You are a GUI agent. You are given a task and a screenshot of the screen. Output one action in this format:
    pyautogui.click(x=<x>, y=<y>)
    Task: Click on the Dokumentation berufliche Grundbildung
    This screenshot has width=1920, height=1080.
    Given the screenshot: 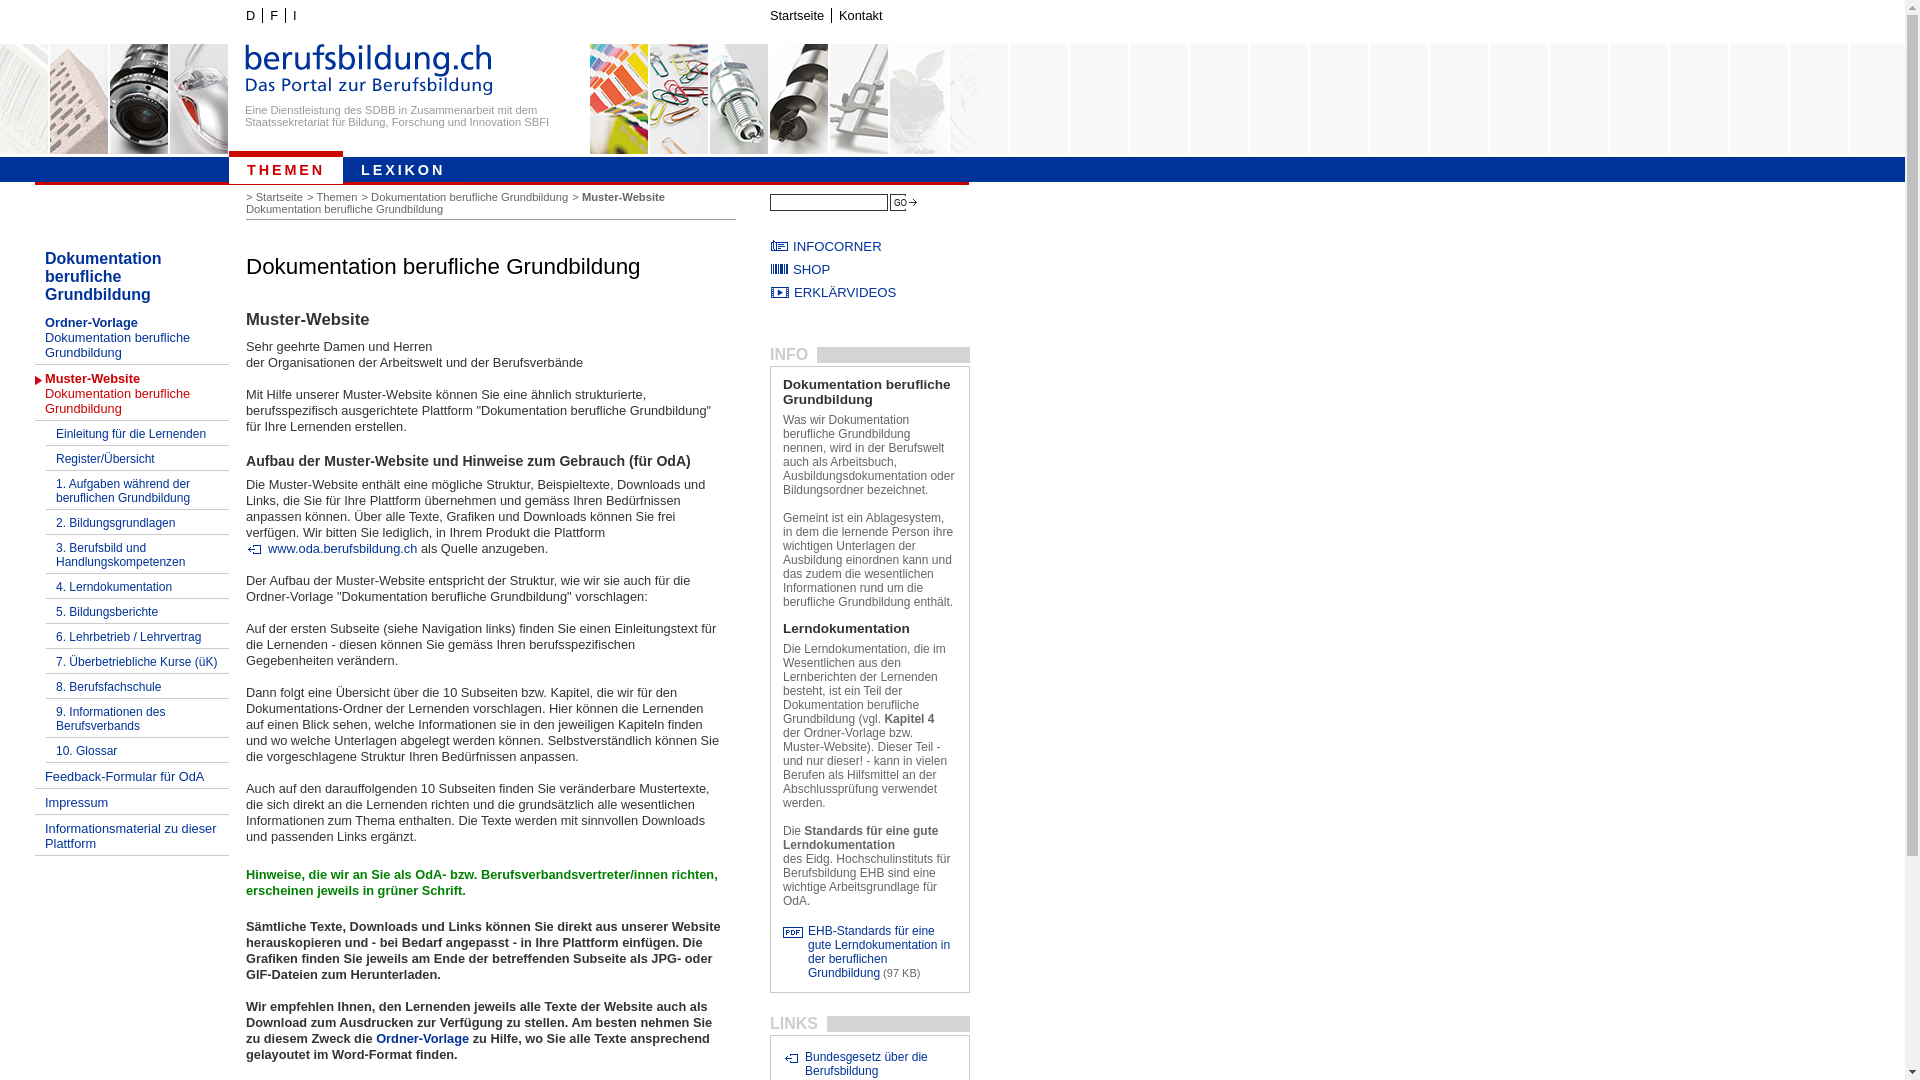 What is the action you would take?
    pyautogui.click(x=132, y=276)
    